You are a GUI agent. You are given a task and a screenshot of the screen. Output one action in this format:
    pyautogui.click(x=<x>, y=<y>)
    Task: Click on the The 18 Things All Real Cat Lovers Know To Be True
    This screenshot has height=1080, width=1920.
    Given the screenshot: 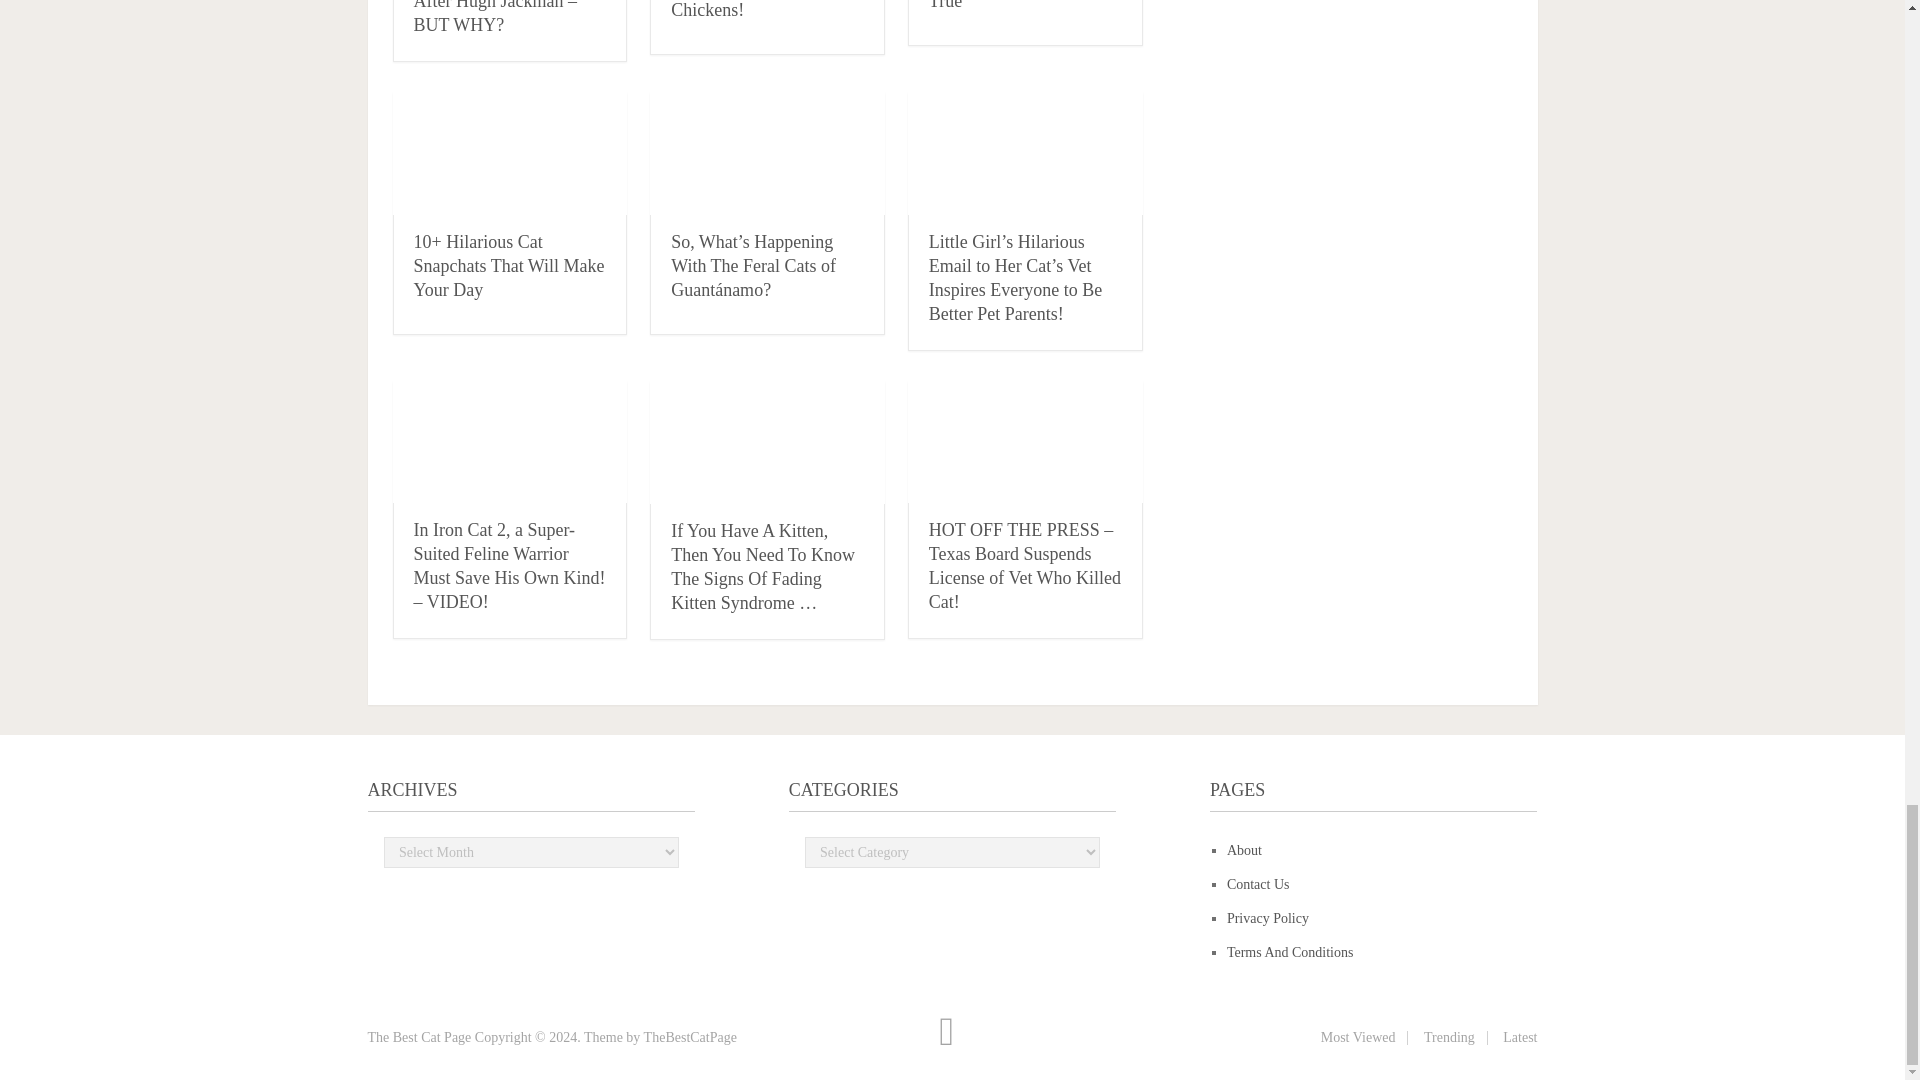 What is the action you would take?
    pyautogui.click(x=1016, y=5)
    